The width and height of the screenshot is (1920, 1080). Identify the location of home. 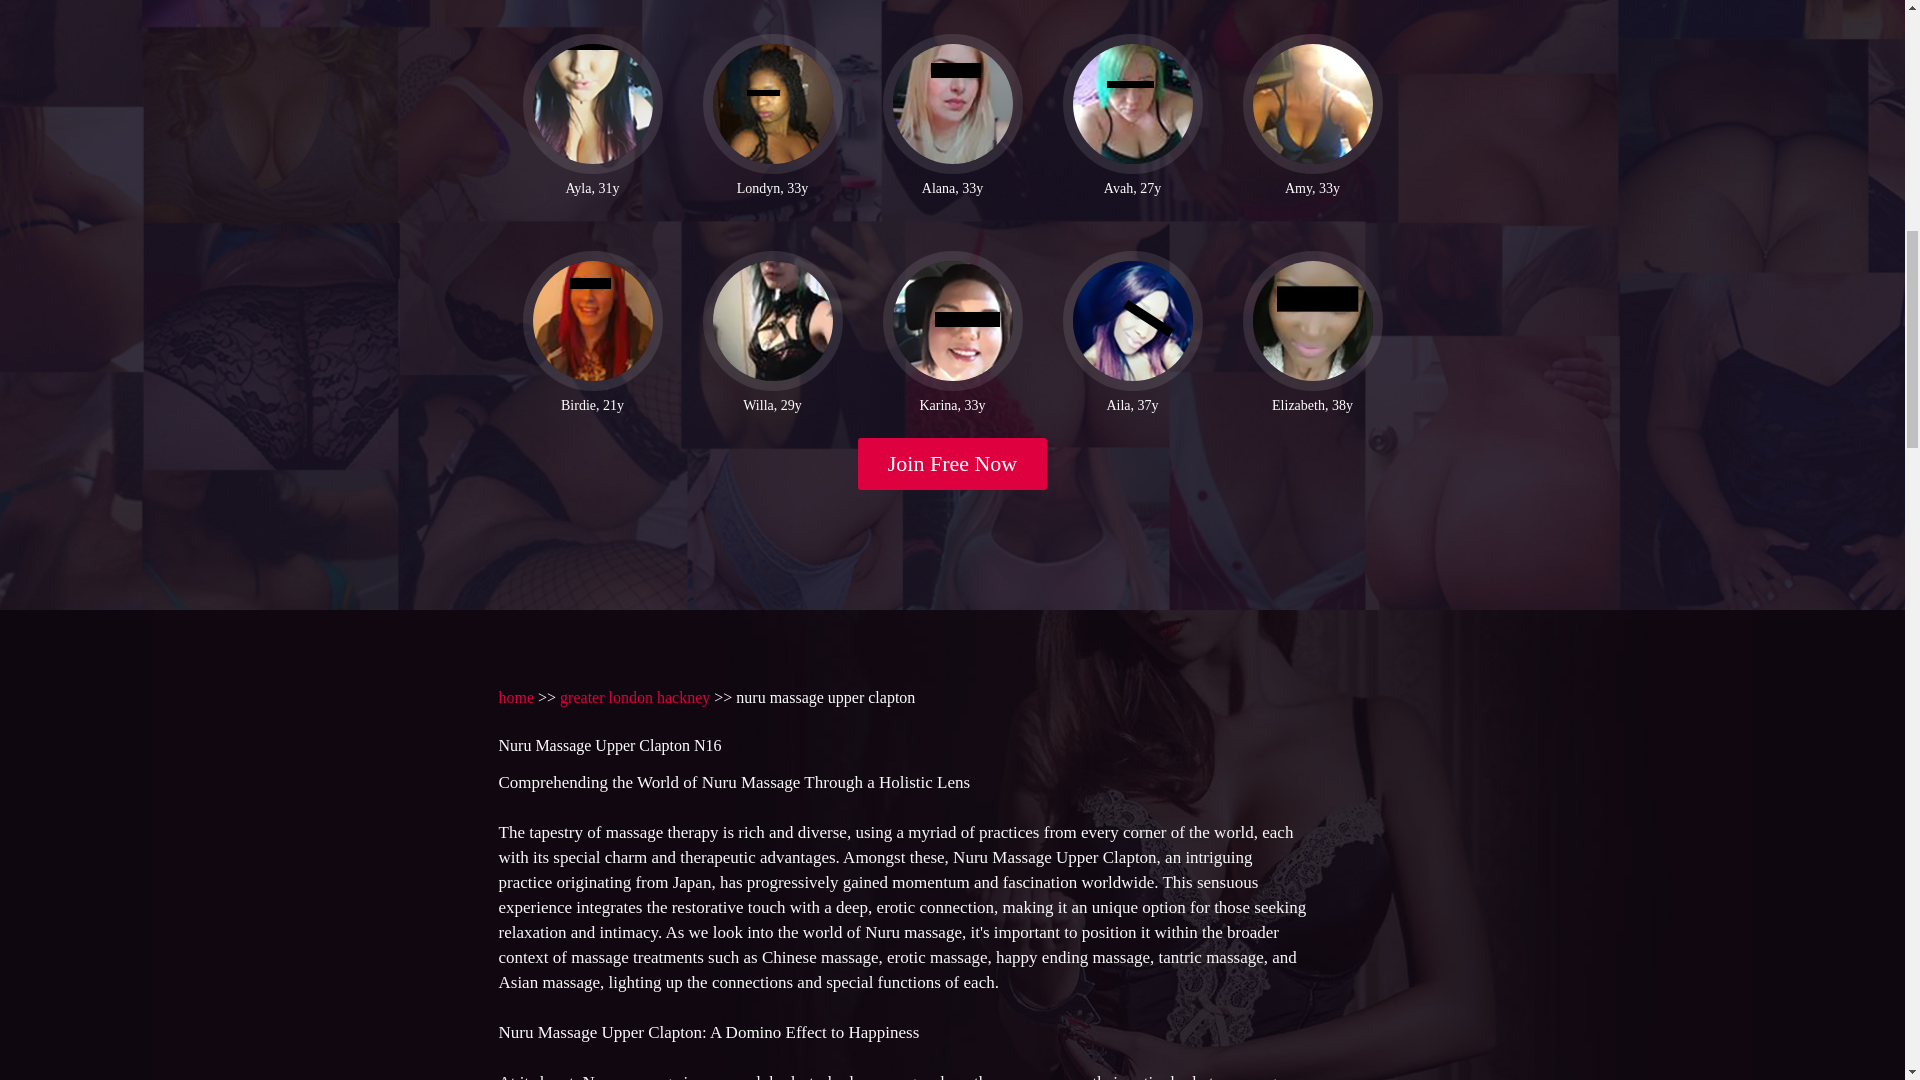
(515, 698).